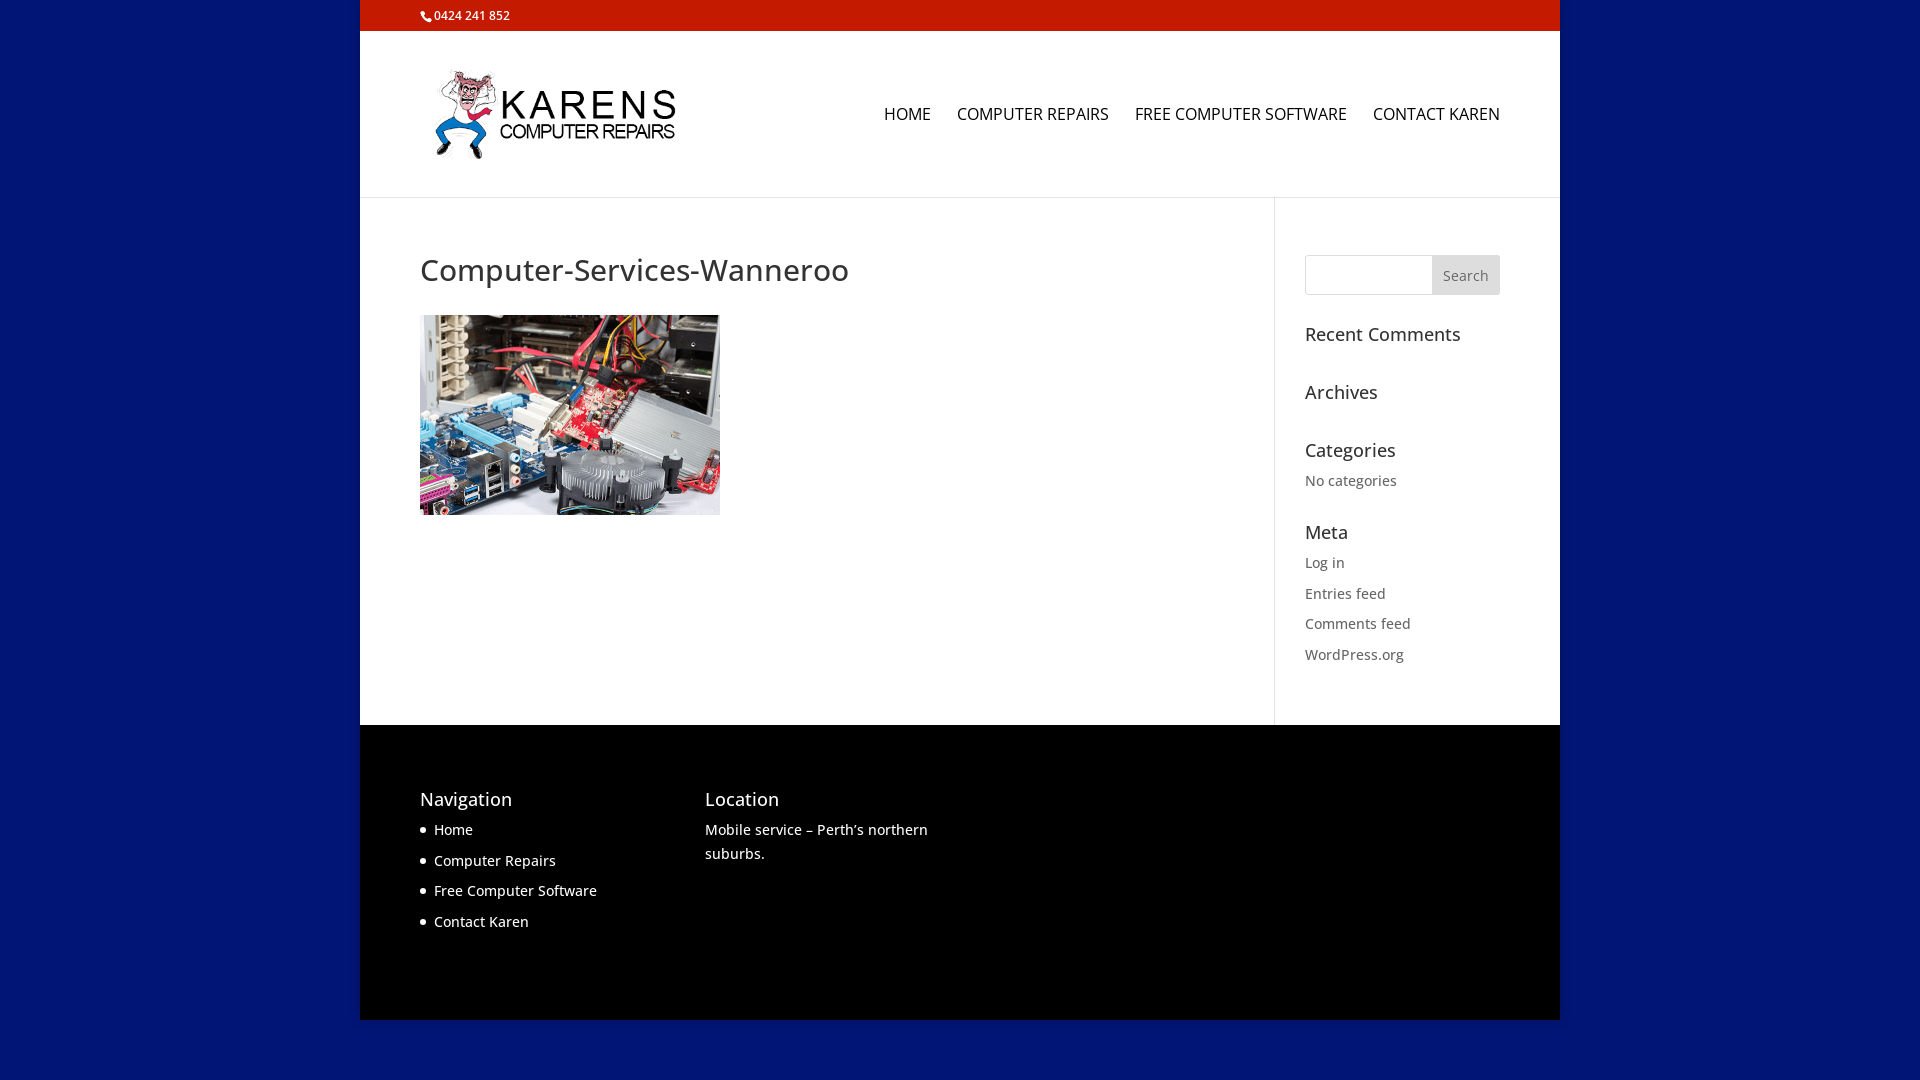  I want to click on CONTACT KAREN, so click(1436, 152).